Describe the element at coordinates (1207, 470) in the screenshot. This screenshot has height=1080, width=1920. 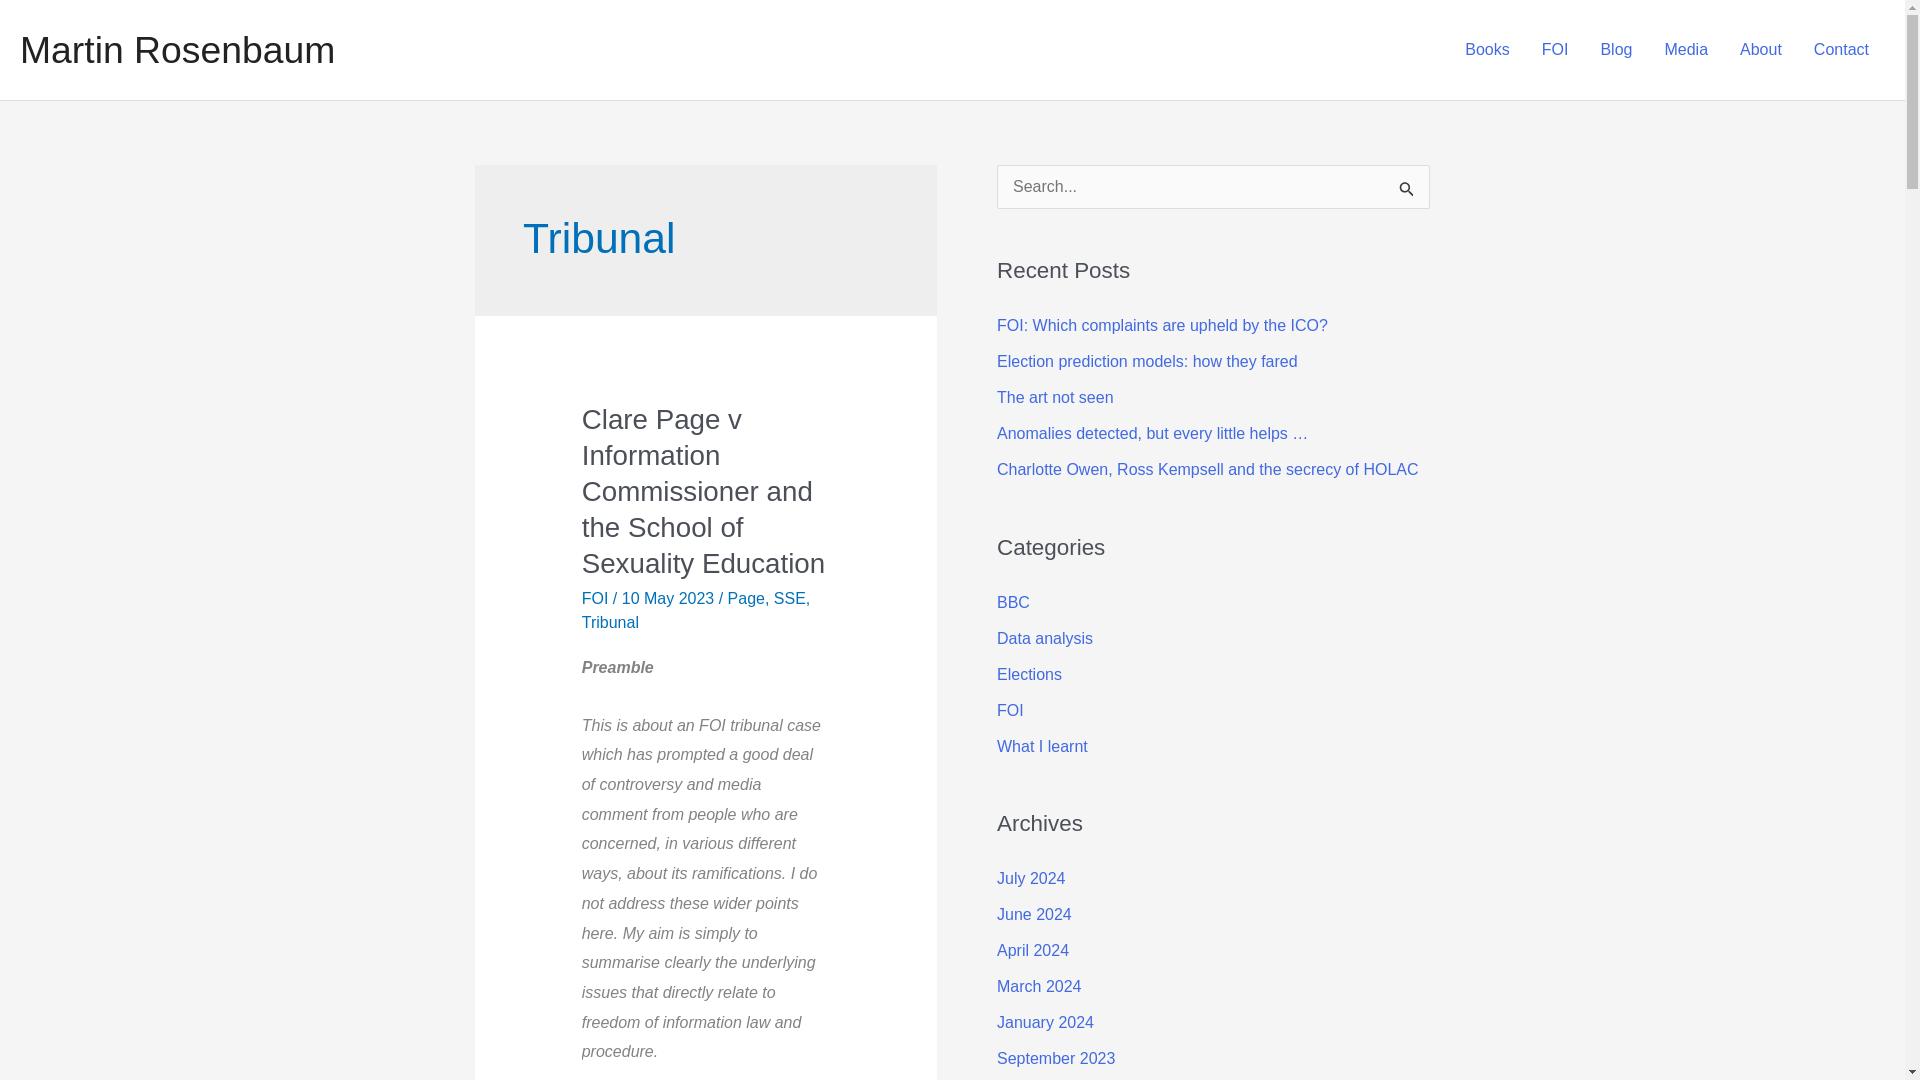
I see `Charlotte Owen, Ross Kempsell and the secrecy of HOLAC` at that location.